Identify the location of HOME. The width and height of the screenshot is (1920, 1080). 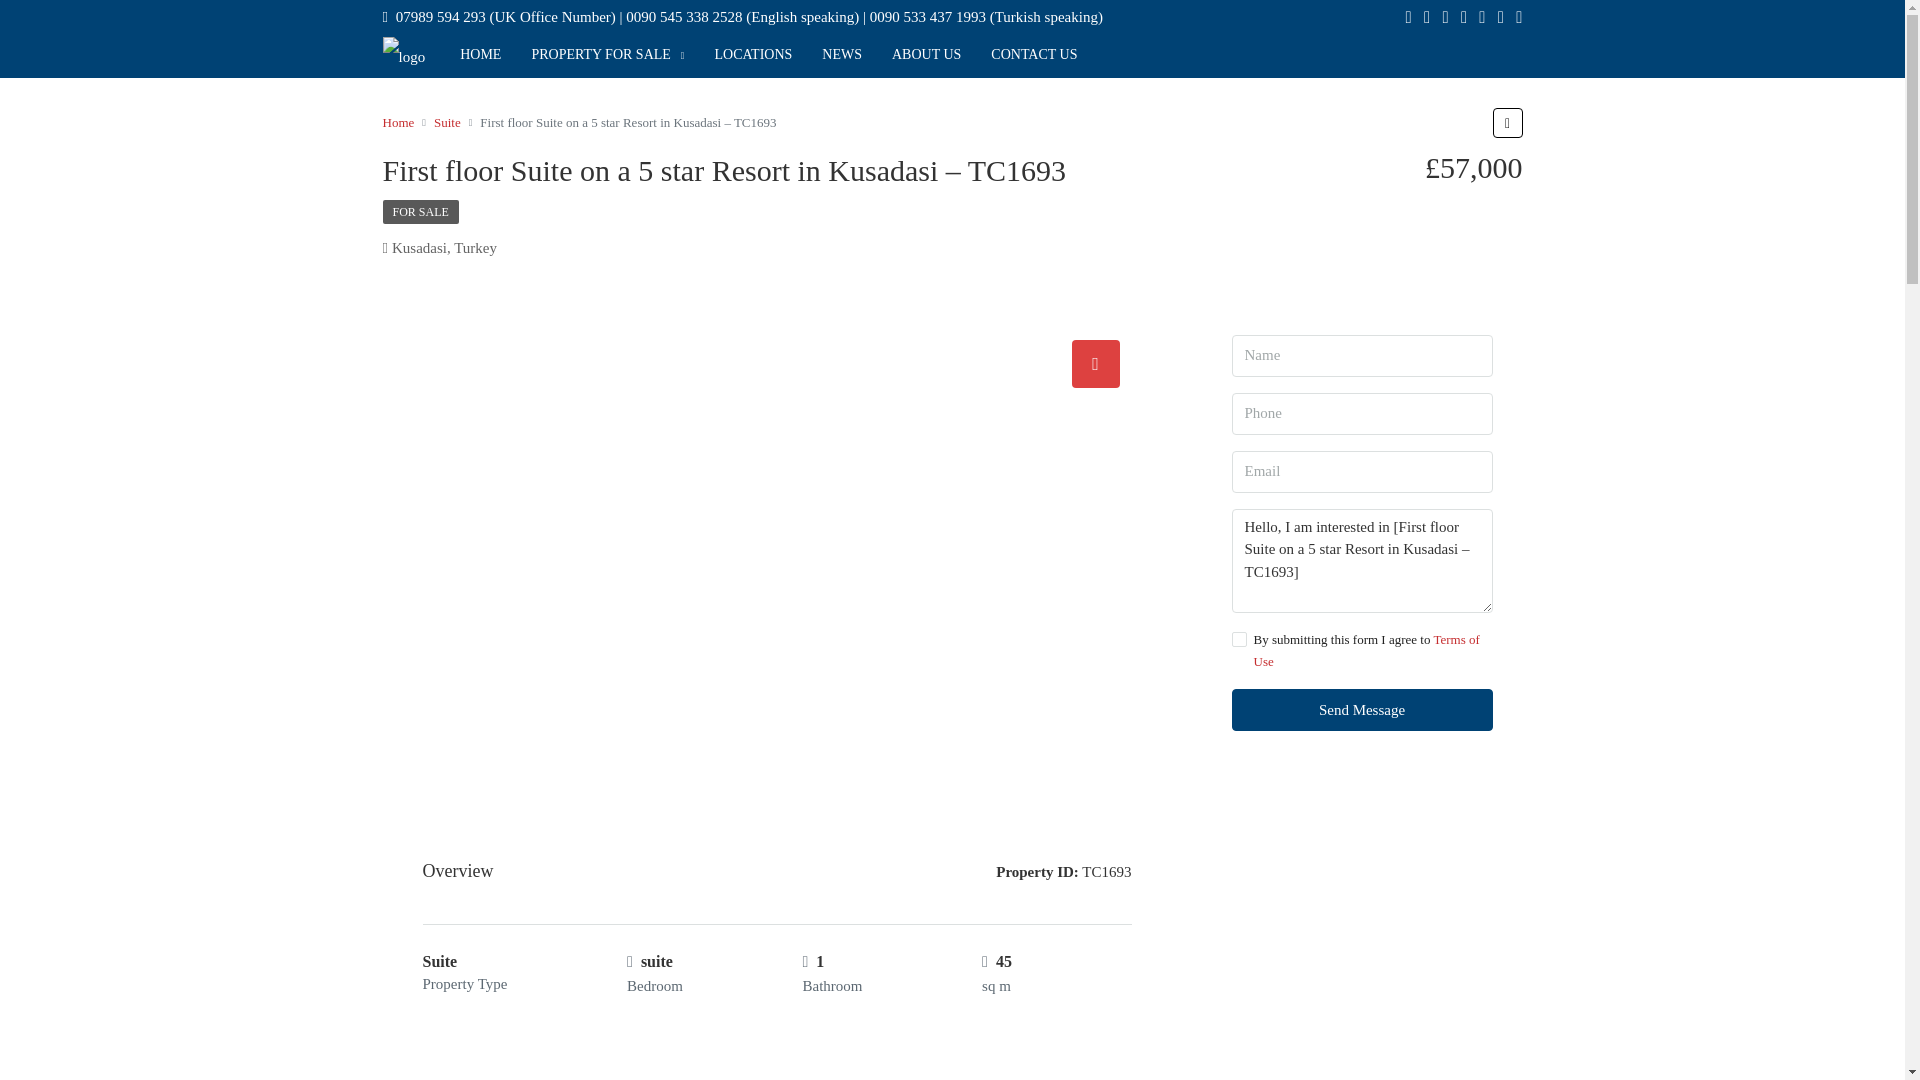
(480, 54).